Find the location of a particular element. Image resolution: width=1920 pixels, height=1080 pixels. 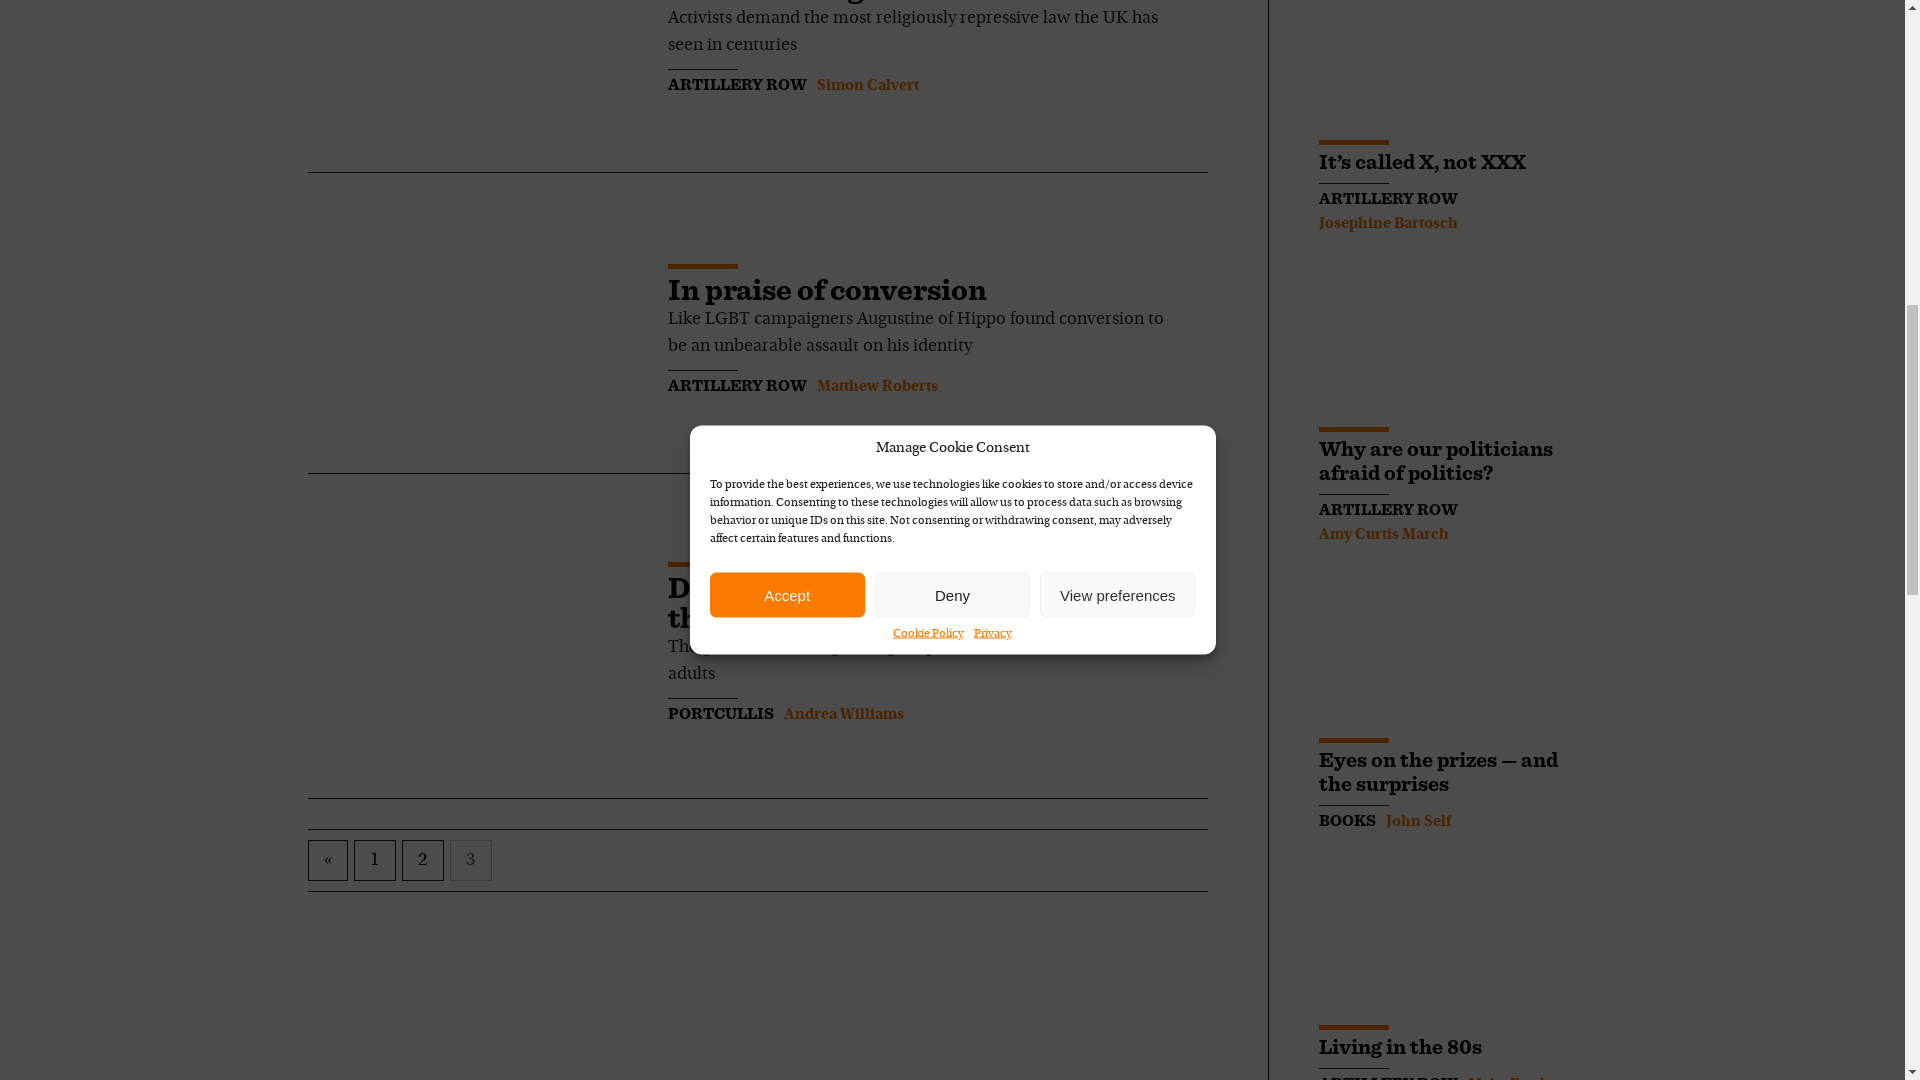

Posts by Matthew Roberts is located at coordinates (876, 387).